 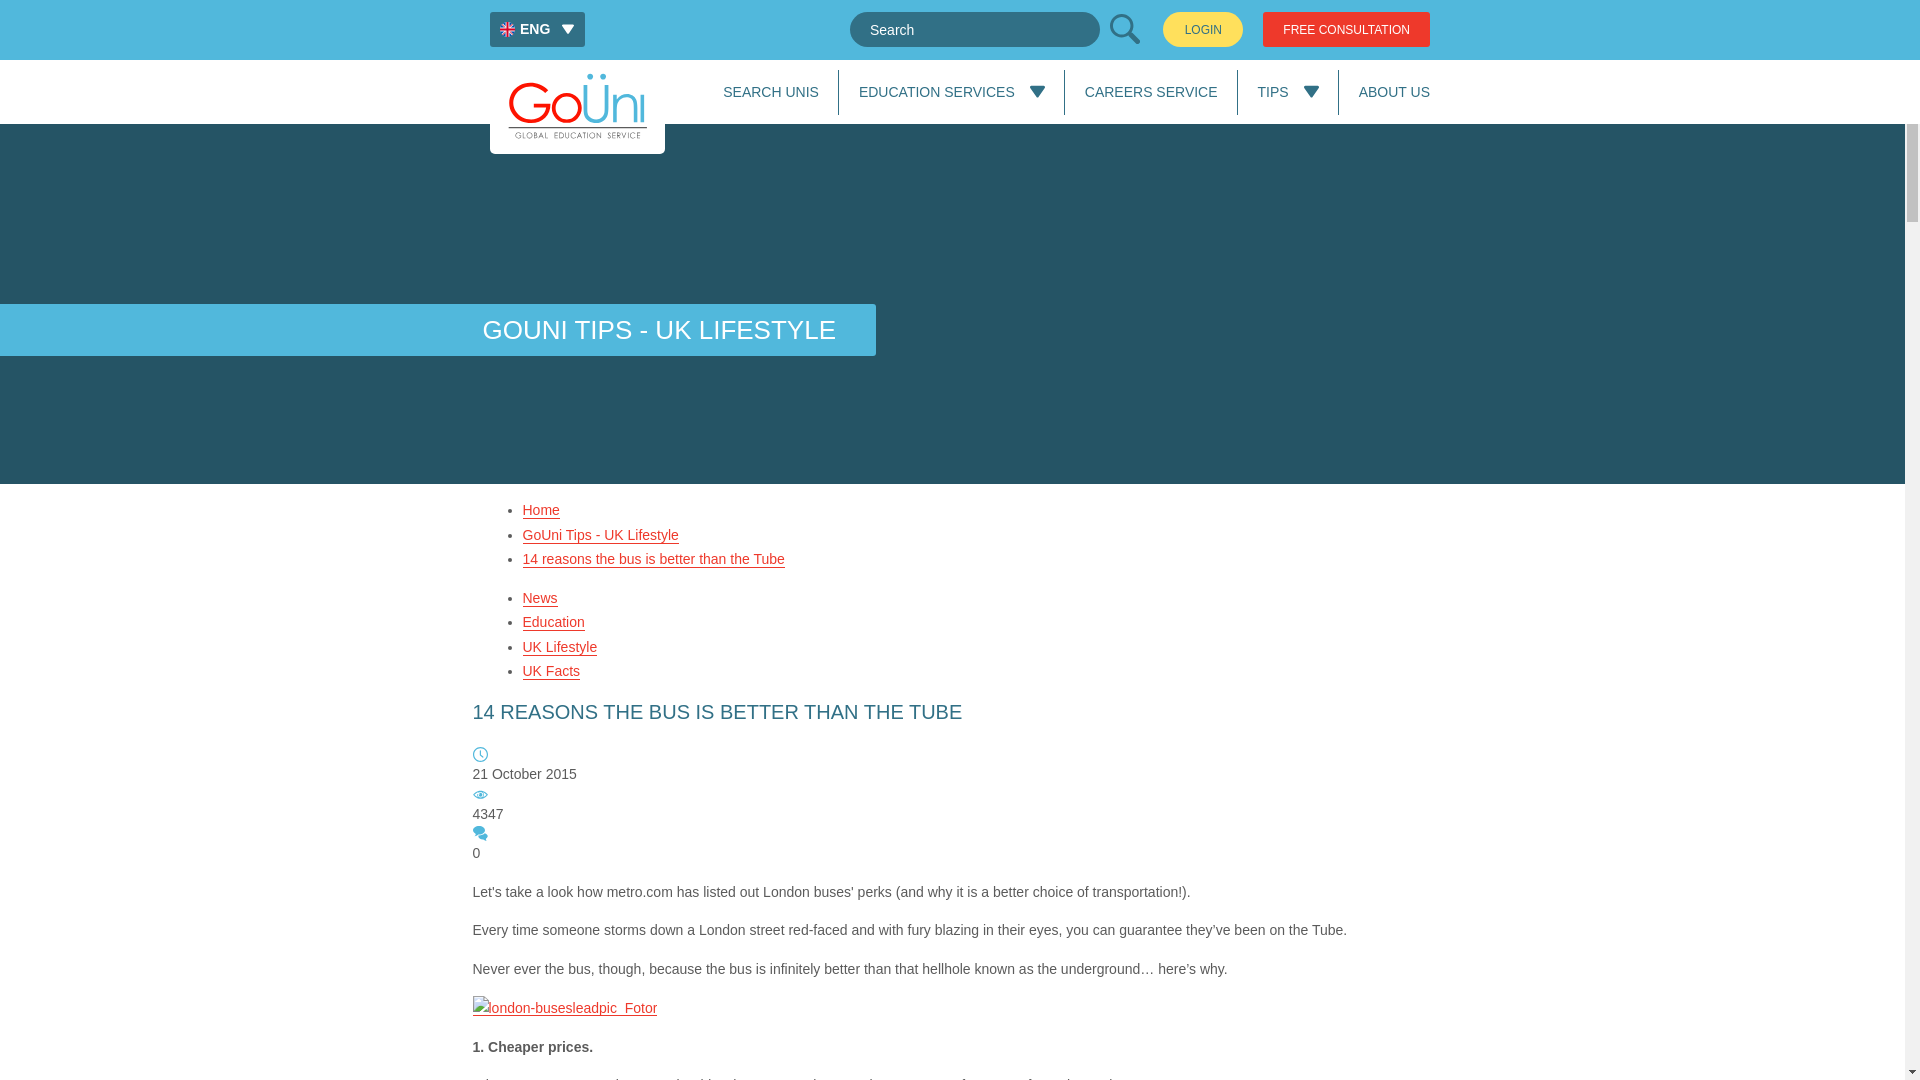 What do you see at coordinates (1272, 92) in the screenshot?
I see `TIPS` at bounding box center [1272, 92].